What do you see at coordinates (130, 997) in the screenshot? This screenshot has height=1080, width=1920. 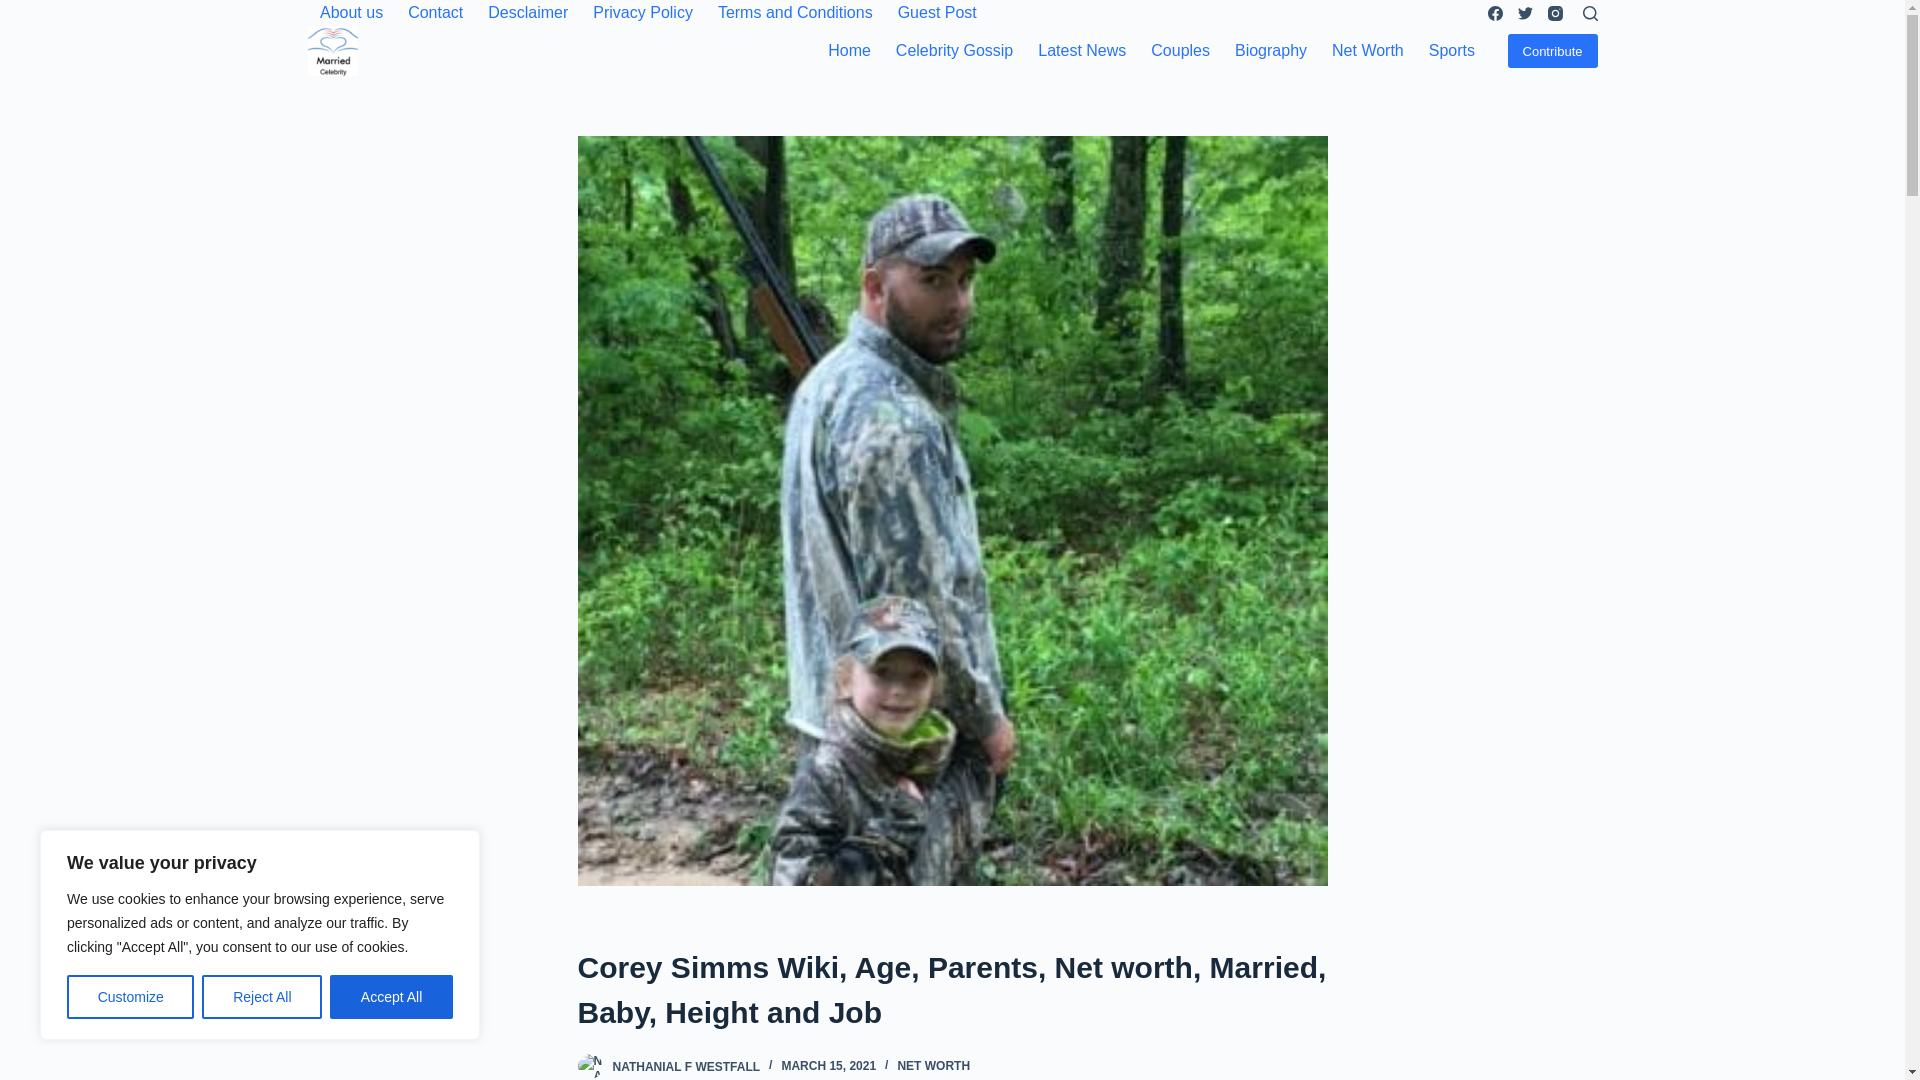 I see `Customize` at bounding box center [130, 997].